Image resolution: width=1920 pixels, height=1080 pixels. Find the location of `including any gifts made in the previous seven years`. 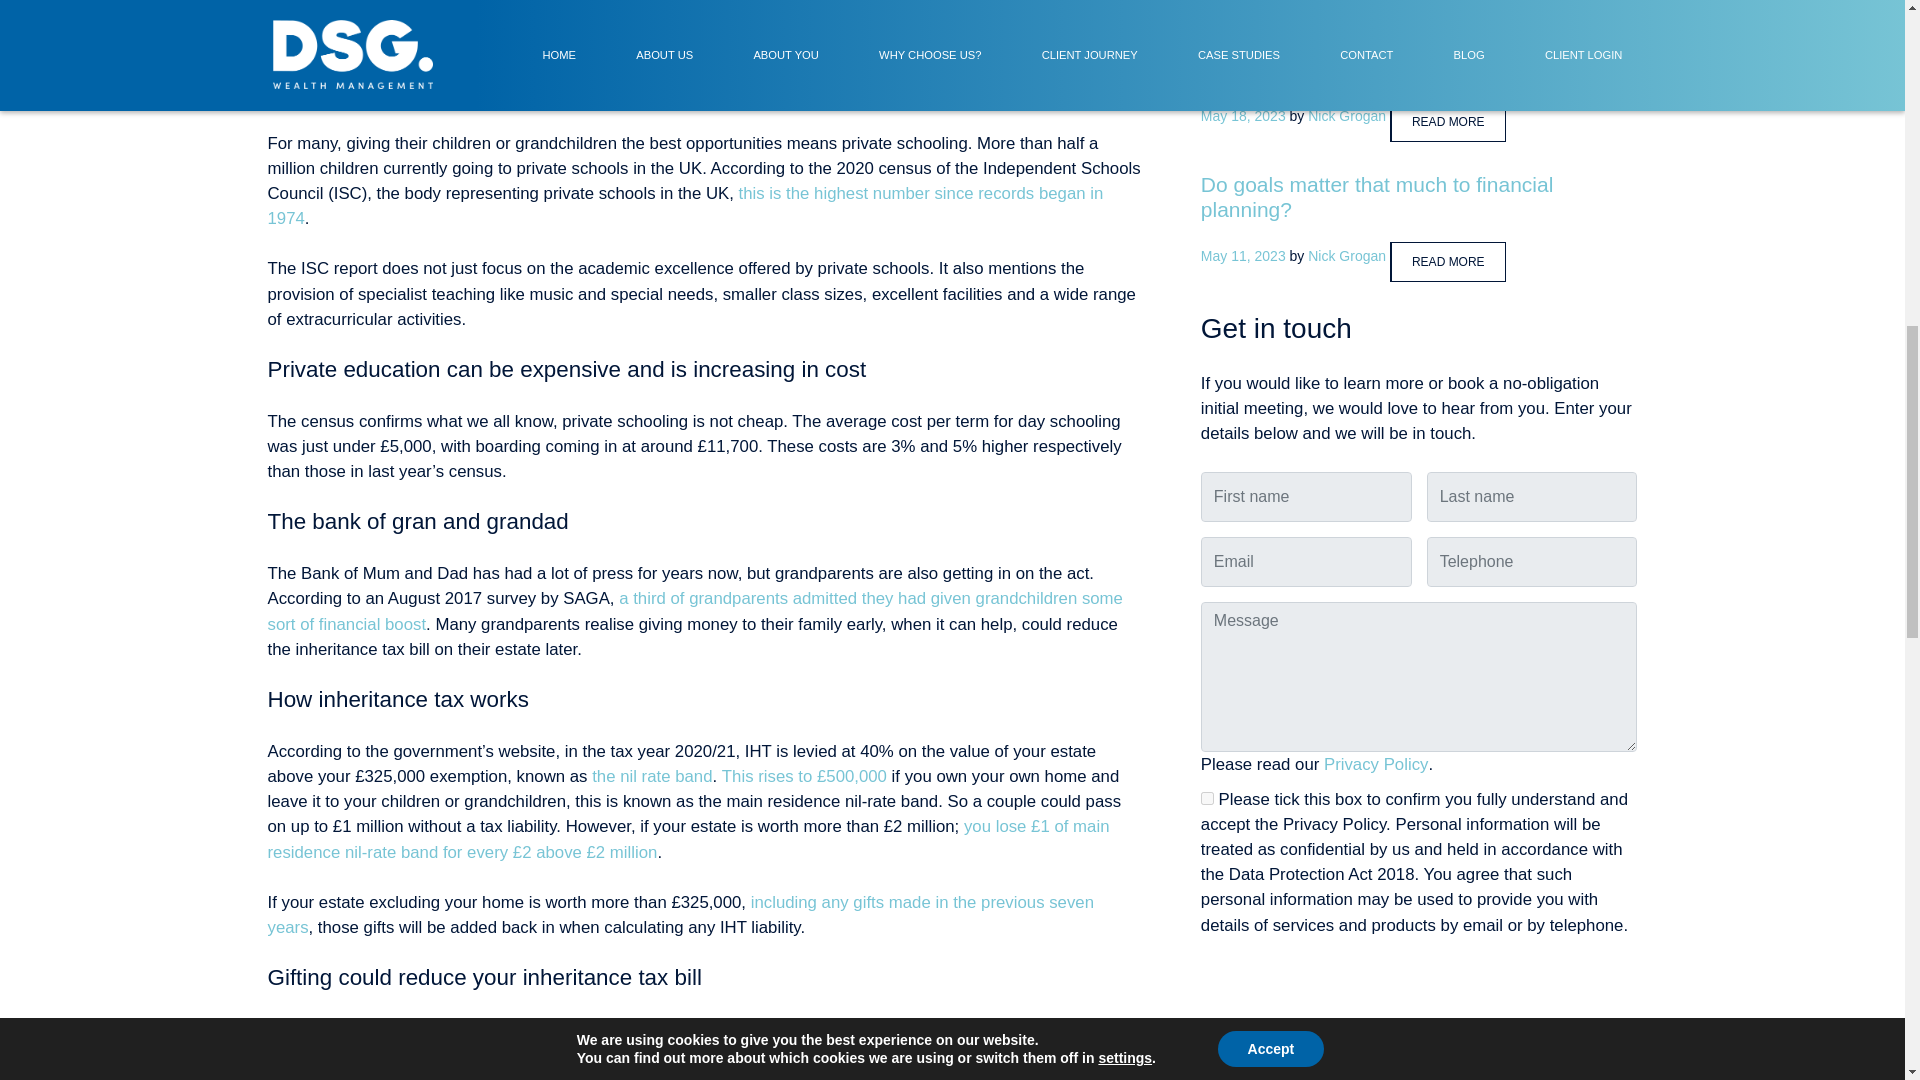

including any gifts made in the previous seven years is located at coordinates (681, 915).